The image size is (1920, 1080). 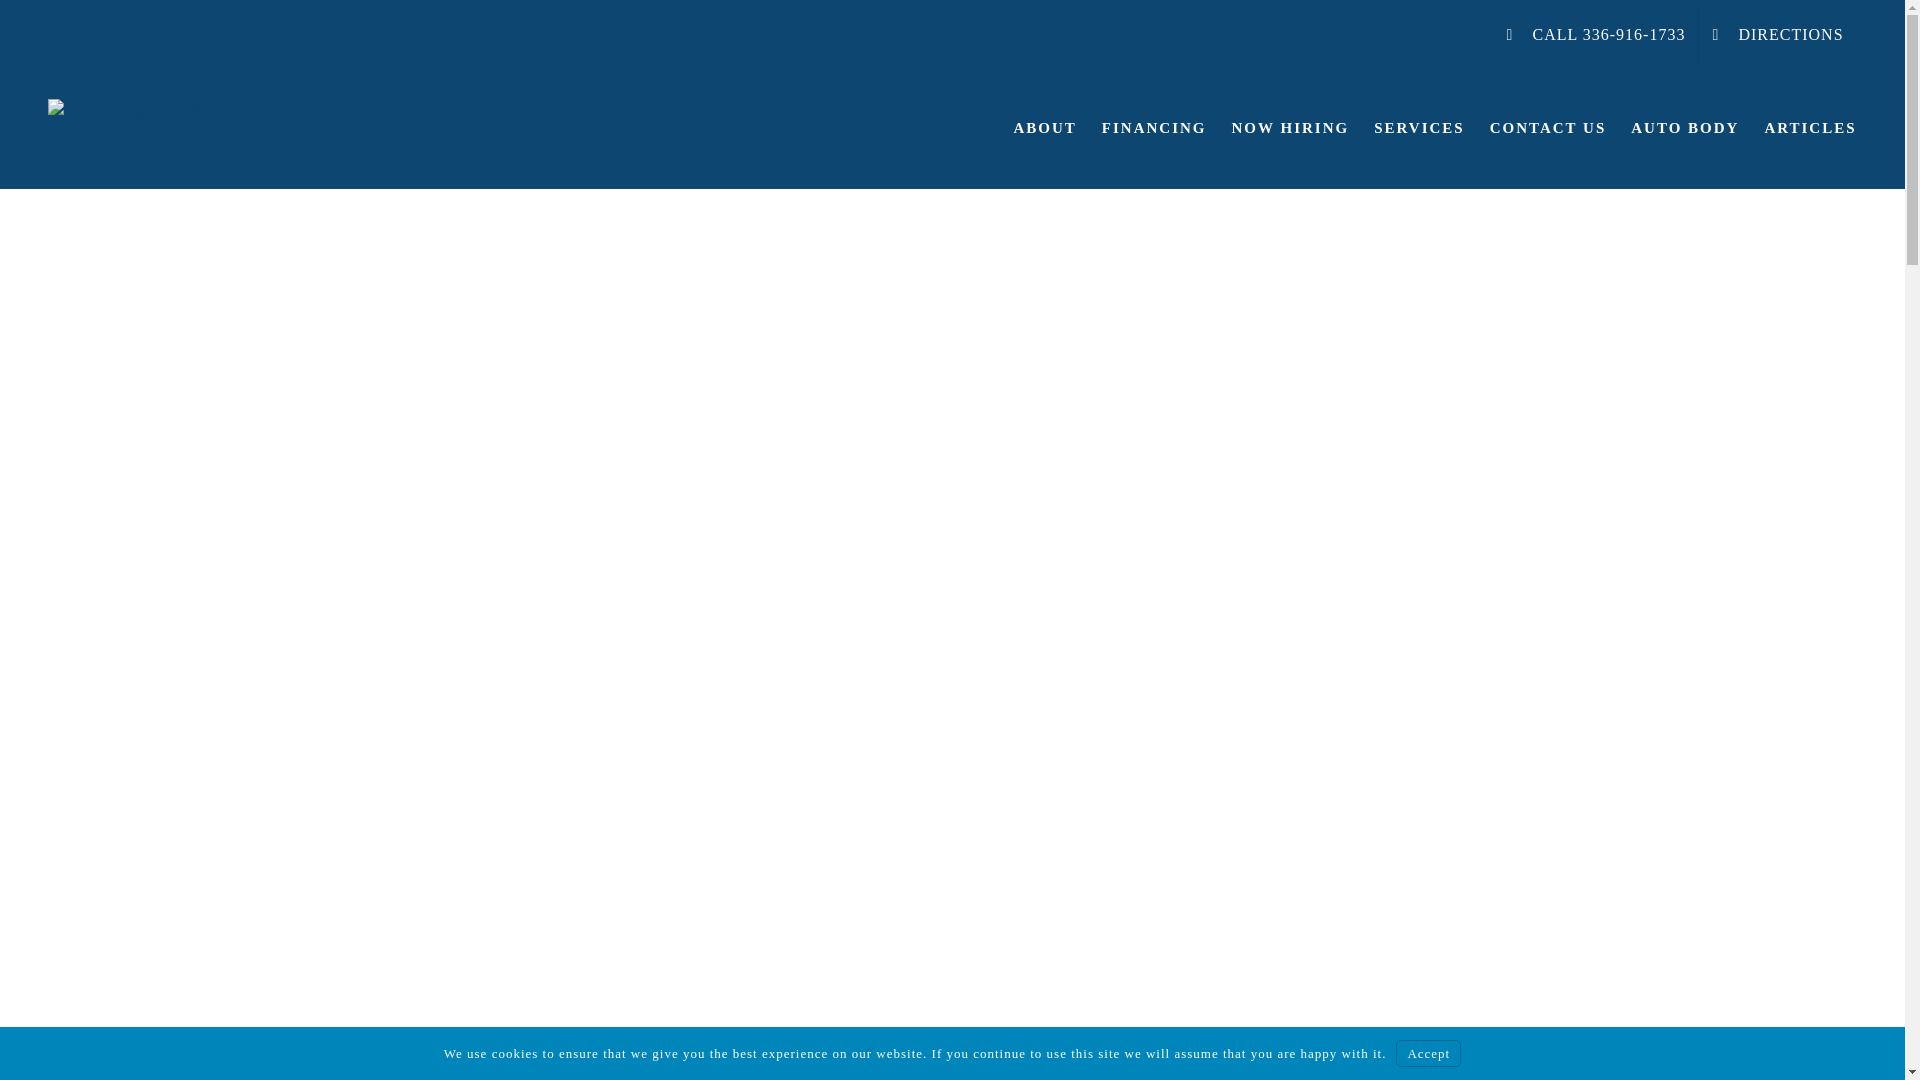 I want to click on CALL 336-916-1733, so click(x=1596, y=34).